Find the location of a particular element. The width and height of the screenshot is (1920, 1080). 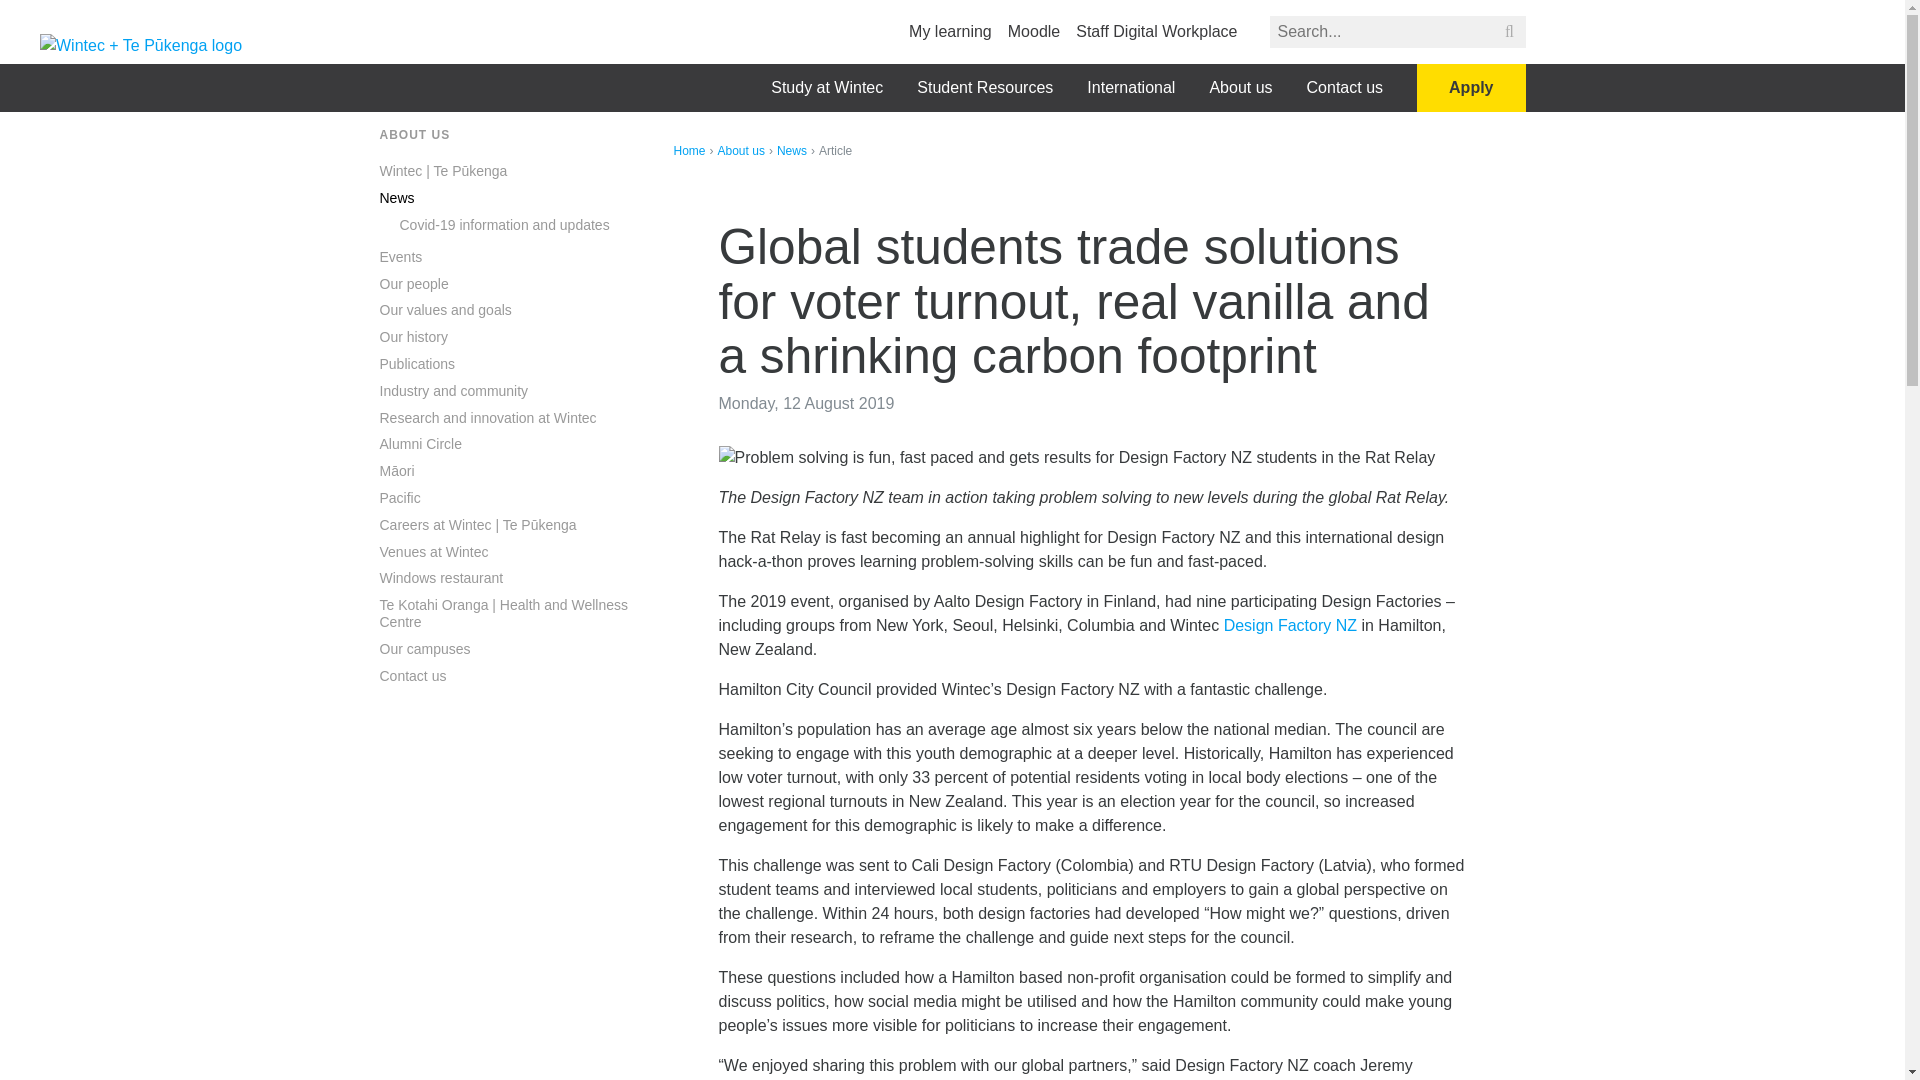

Student Resources is located at coordinates (984, 88).